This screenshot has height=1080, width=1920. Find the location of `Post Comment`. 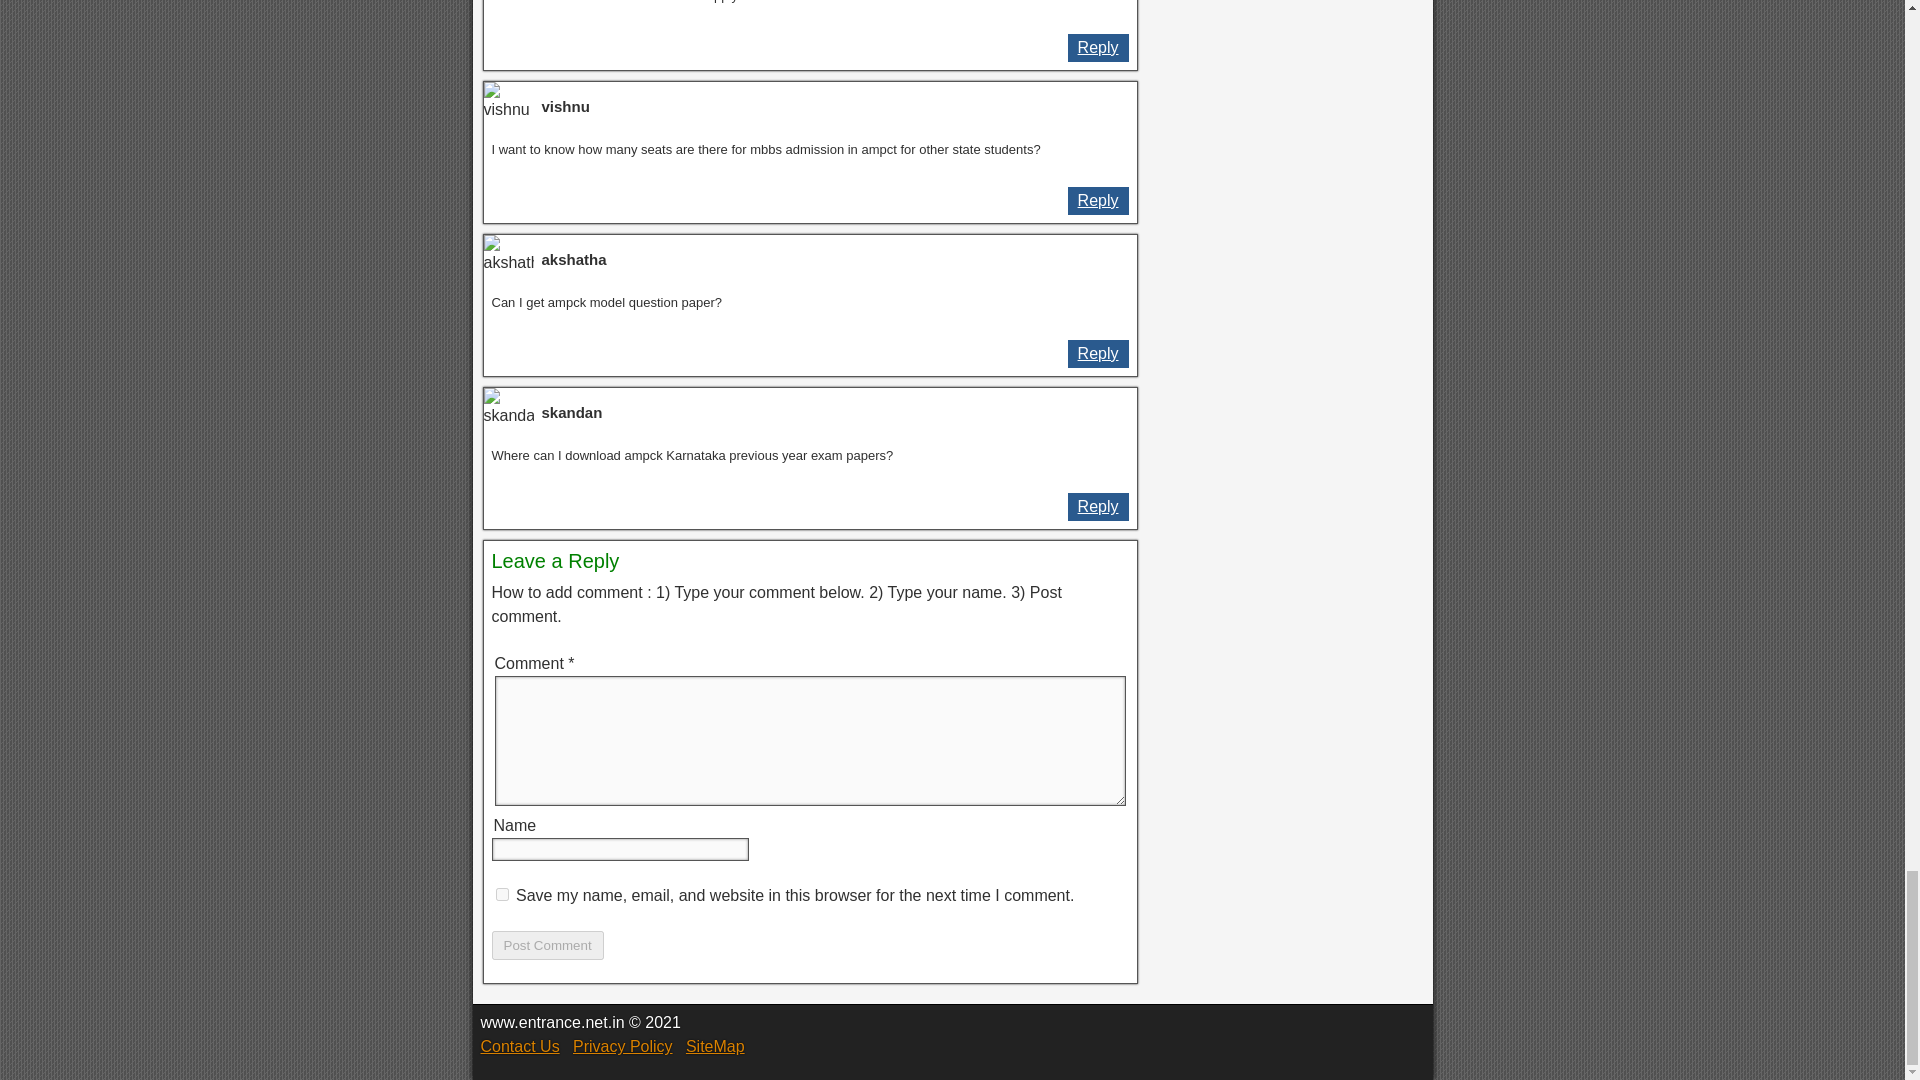

Post Comment is located at coordinates (548, 945).